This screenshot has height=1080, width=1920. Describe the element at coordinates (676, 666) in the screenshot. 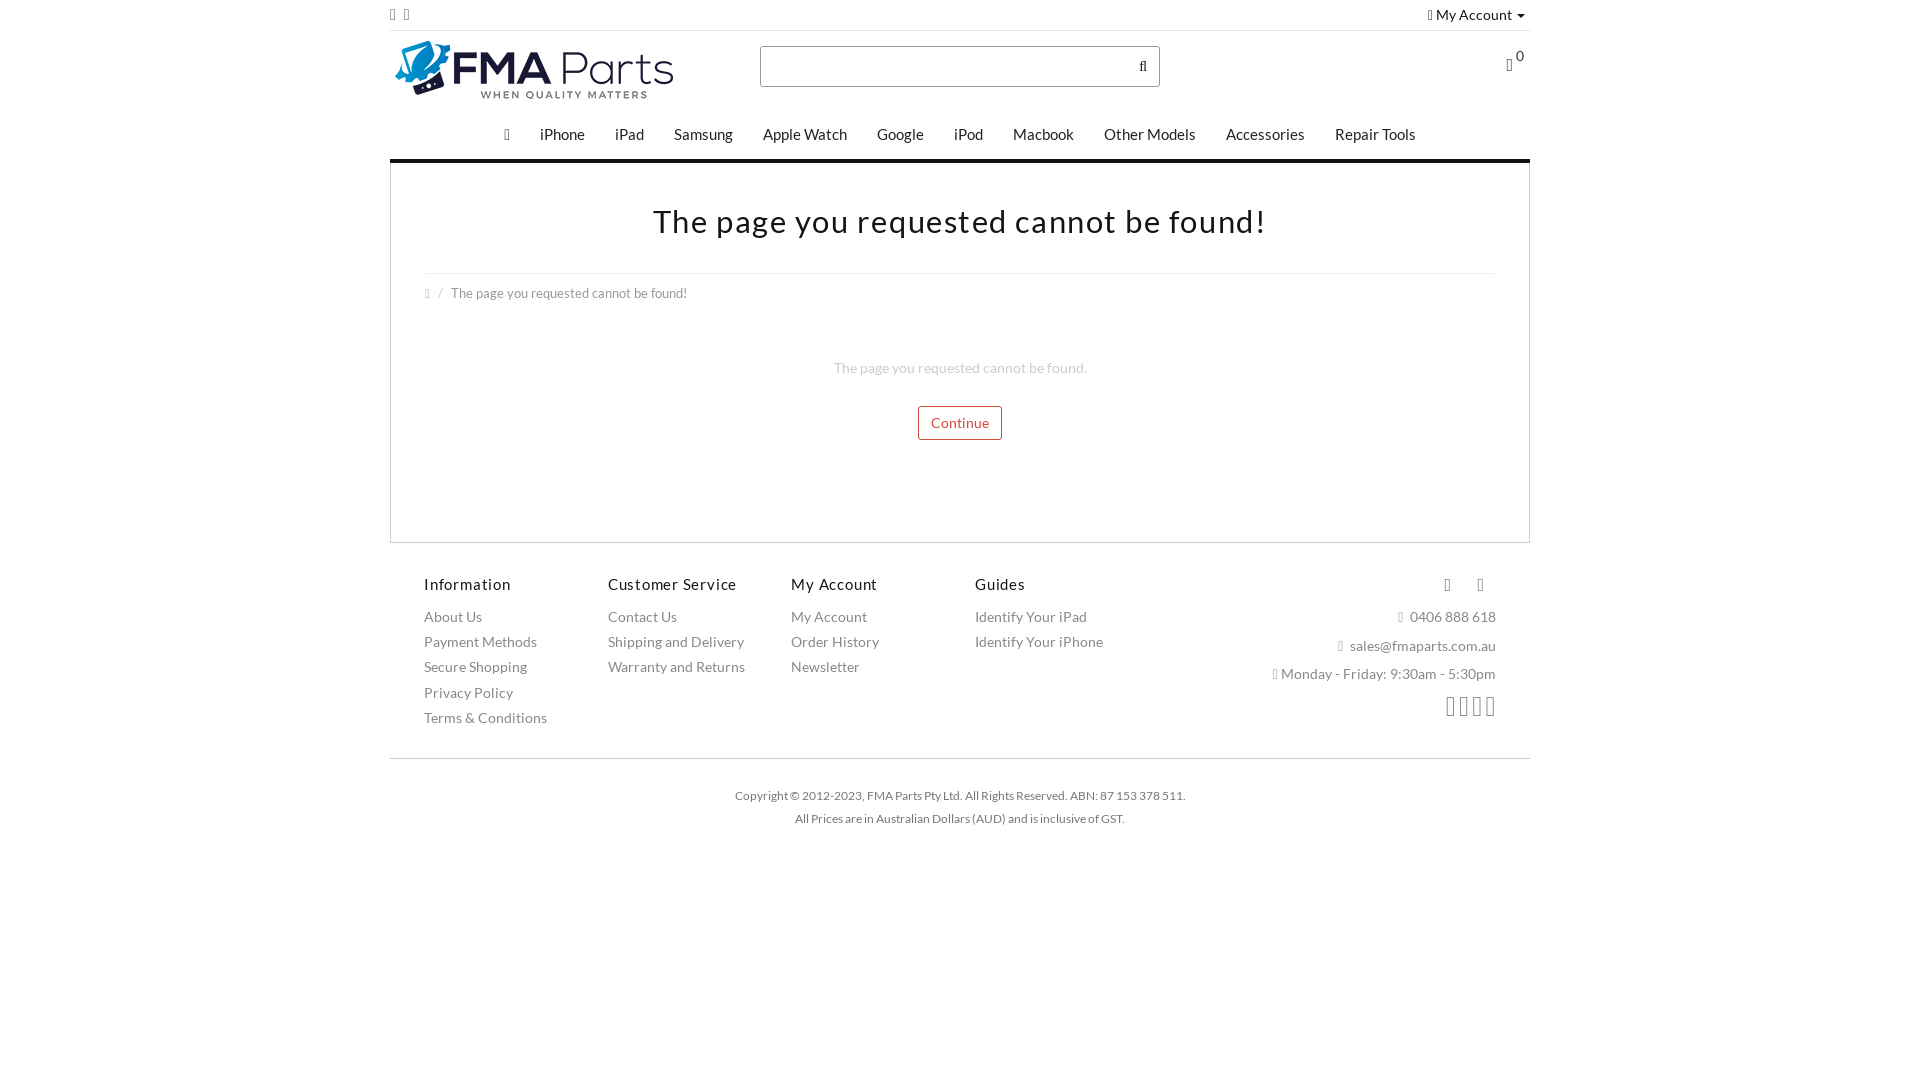

I see `Warranty and Returns` at that location.